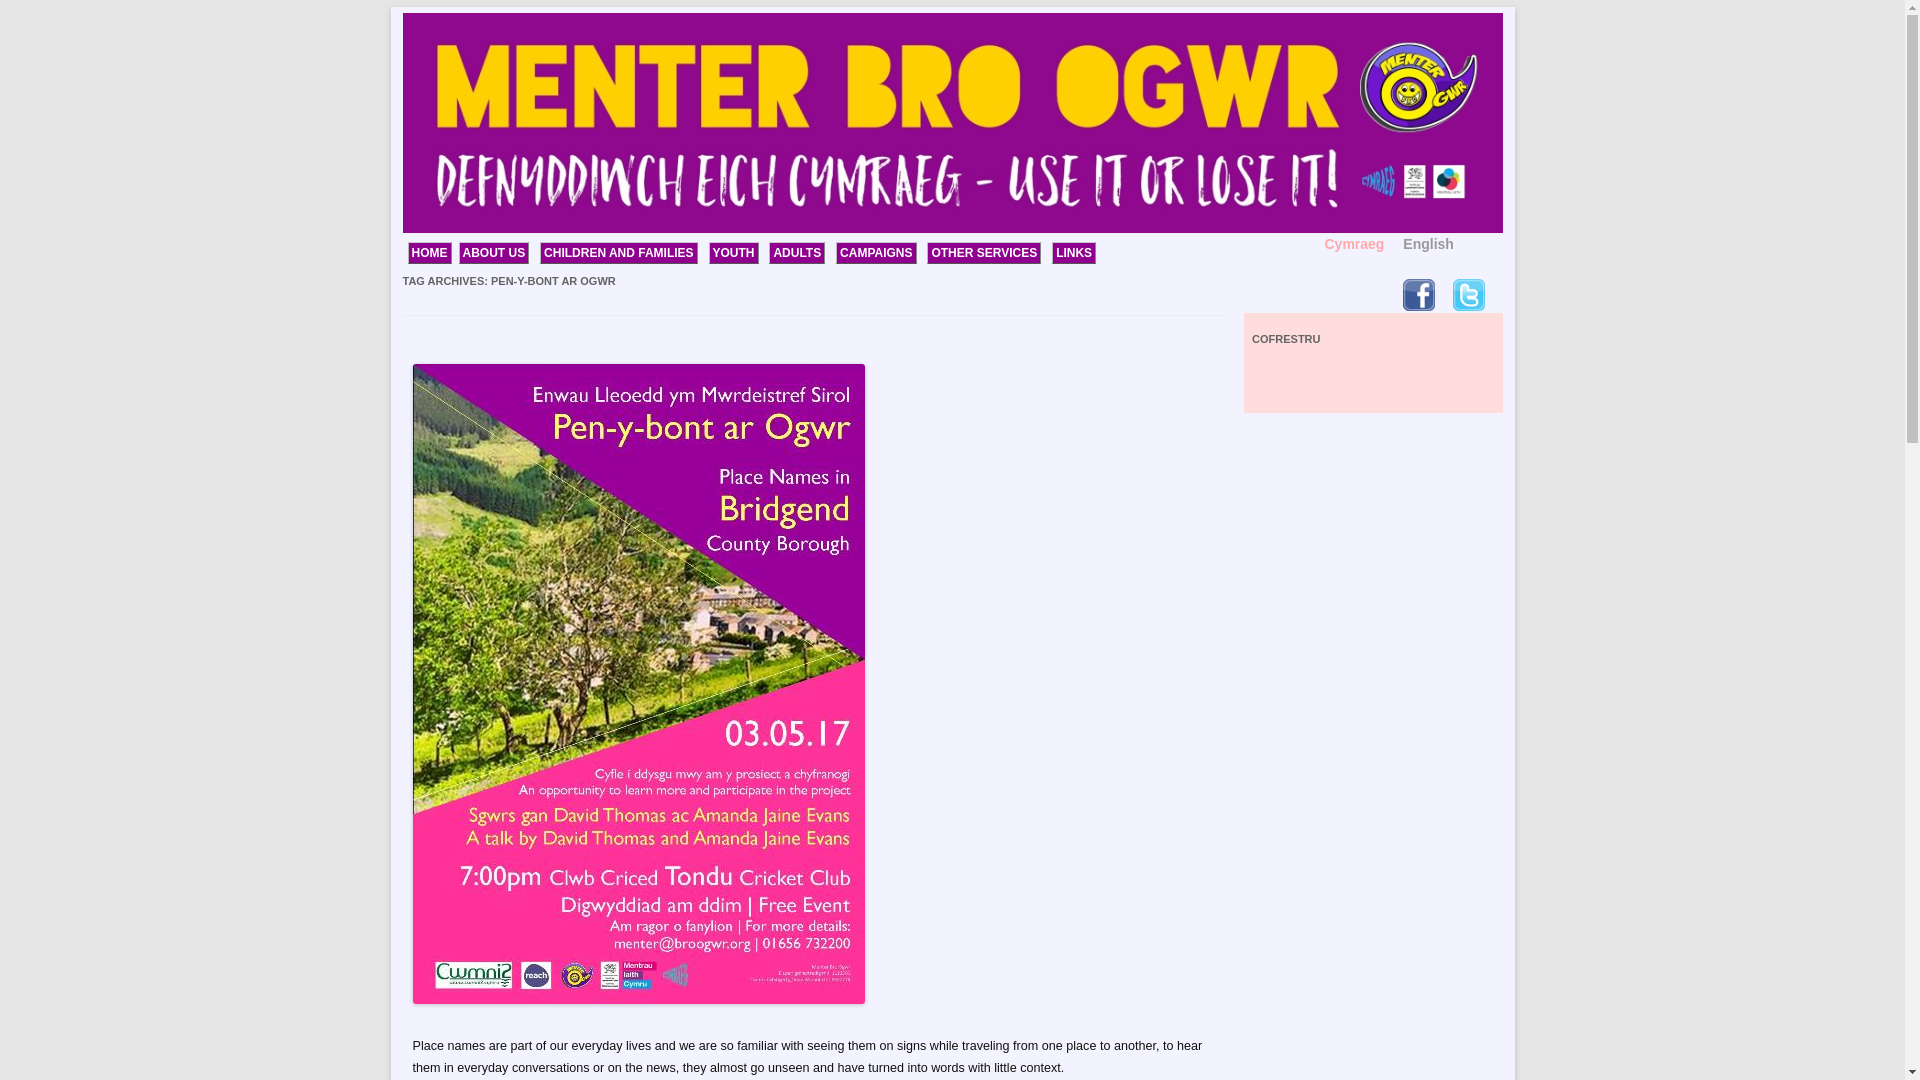 The width and height of the screenshot is (1920, 1080). What do you see at coordinates (499, 28) in the screenshot?
I see `Menter Bro Ogwr` at bounding box center [499, 28].